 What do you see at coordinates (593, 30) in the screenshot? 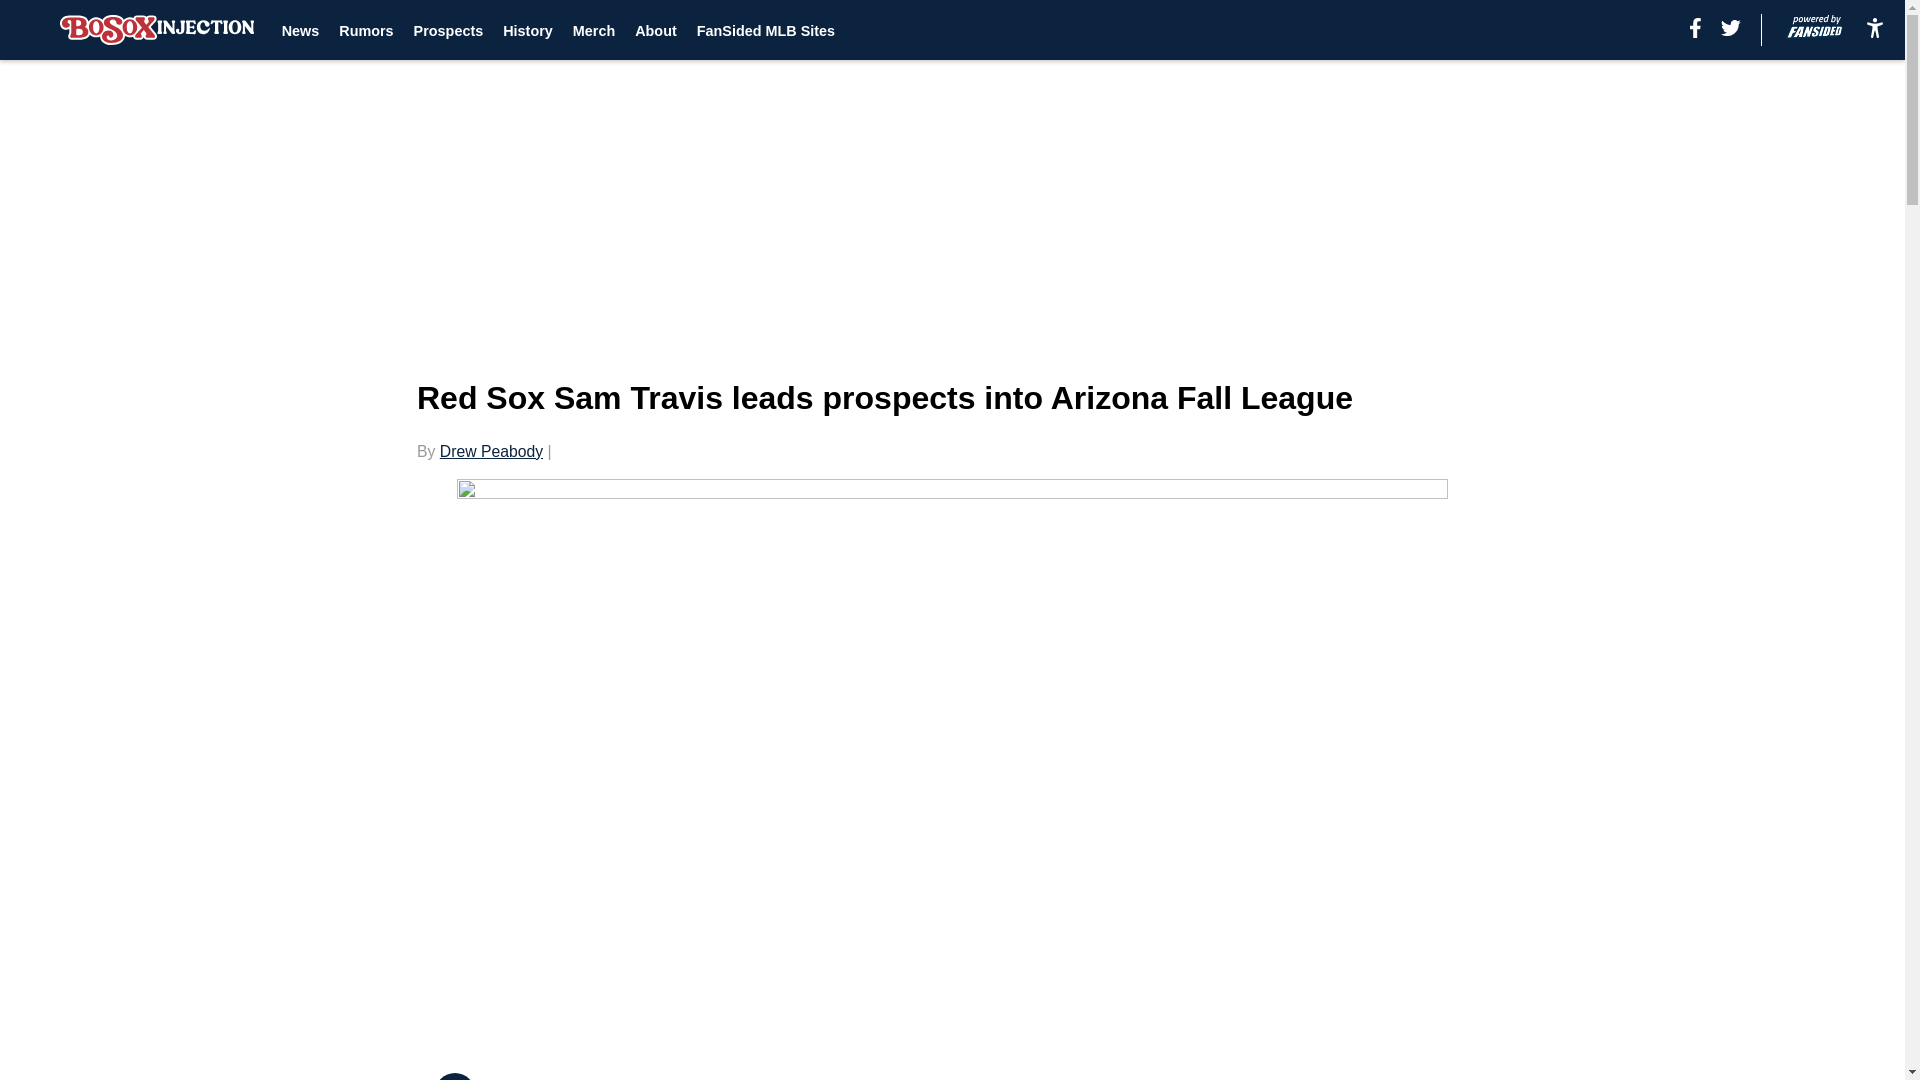
I see `Merch` at bounding box center [593, 30].